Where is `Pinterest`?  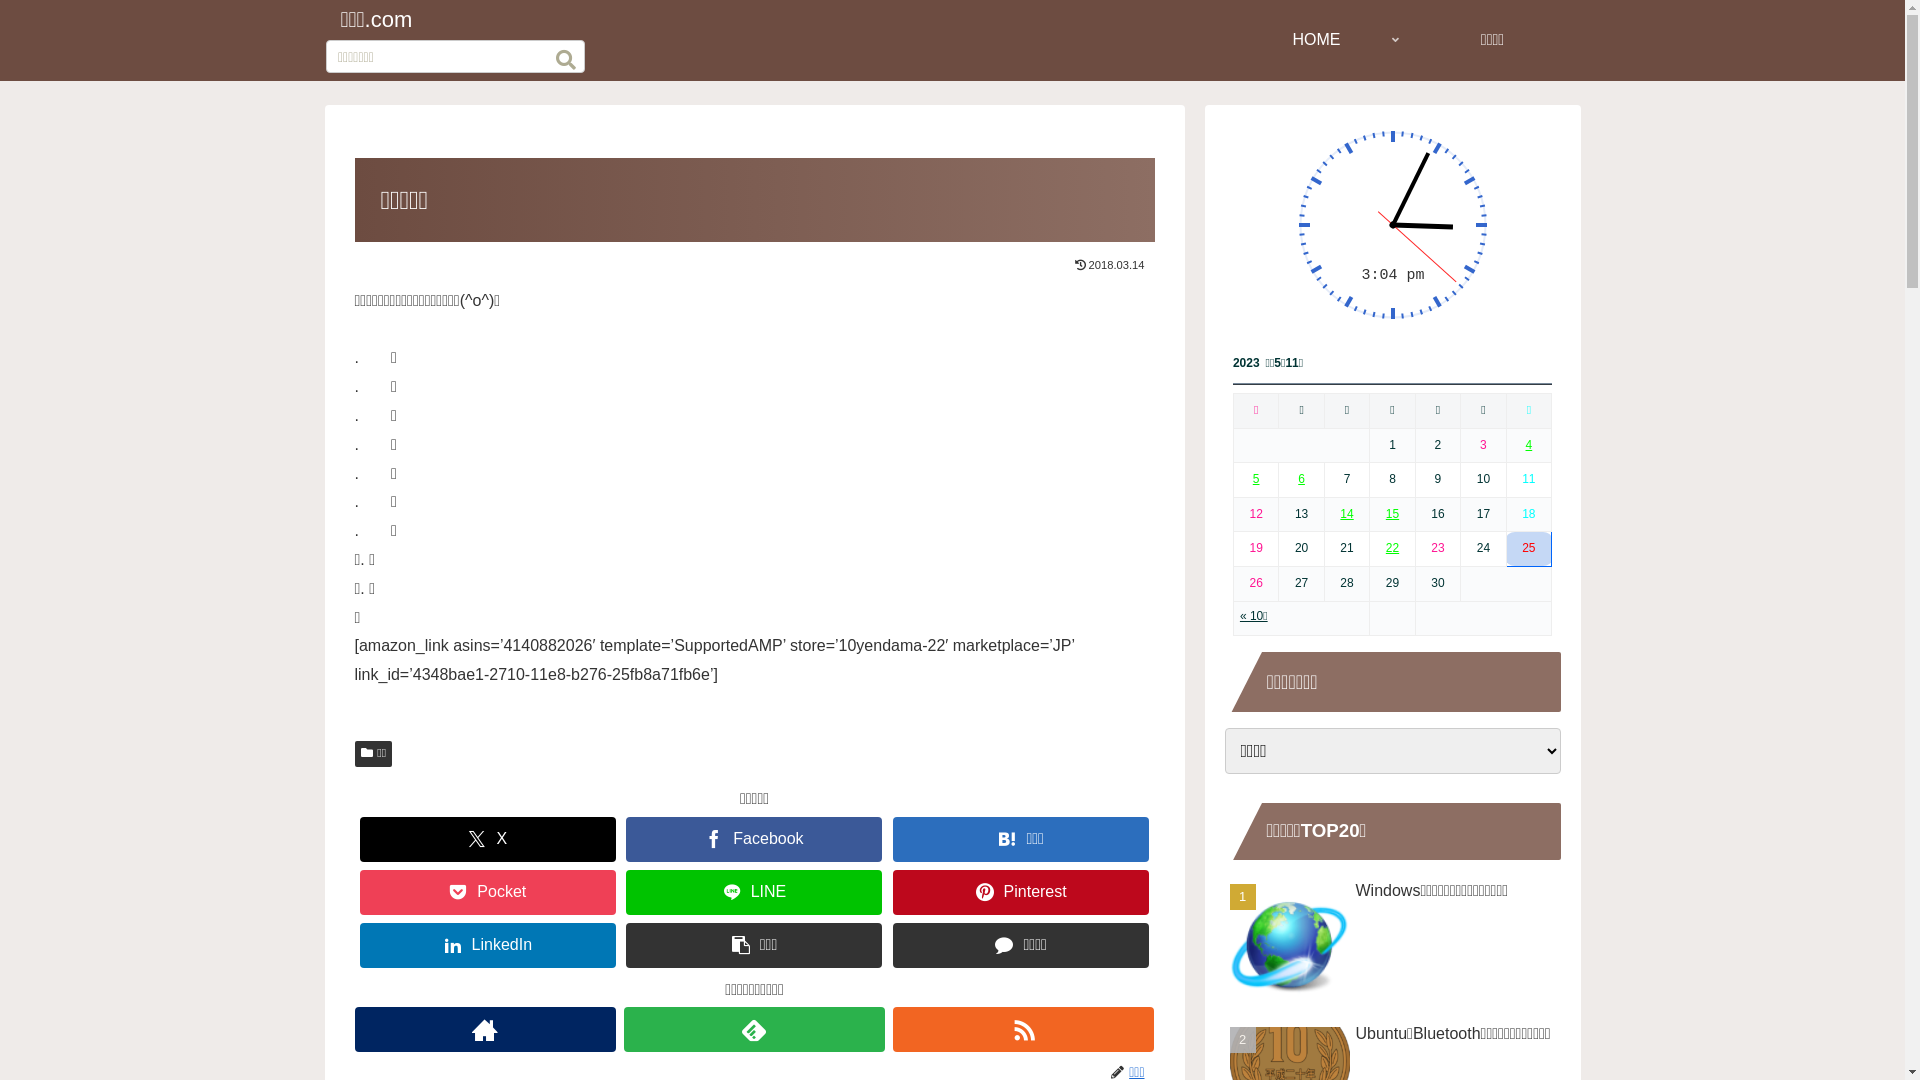
Pinterest is located at coordinates (1021, 892).